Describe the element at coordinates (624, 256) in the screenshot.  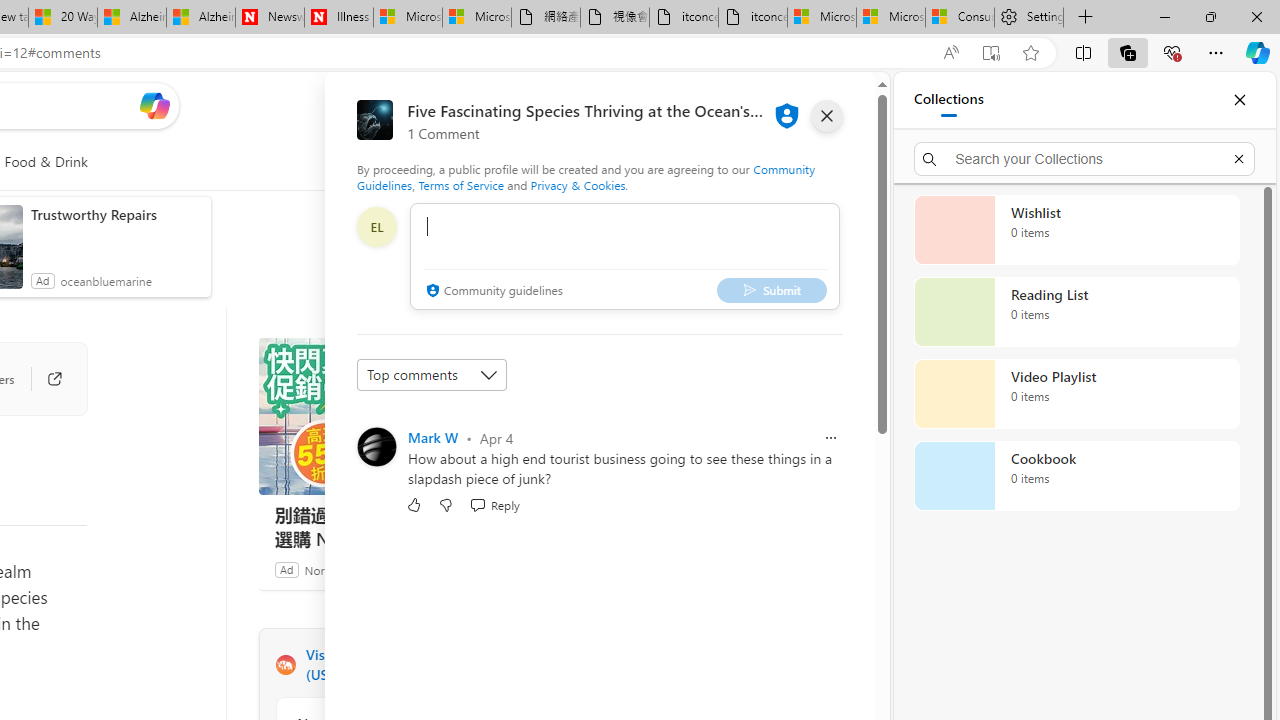
I see `comment-box` at that location.